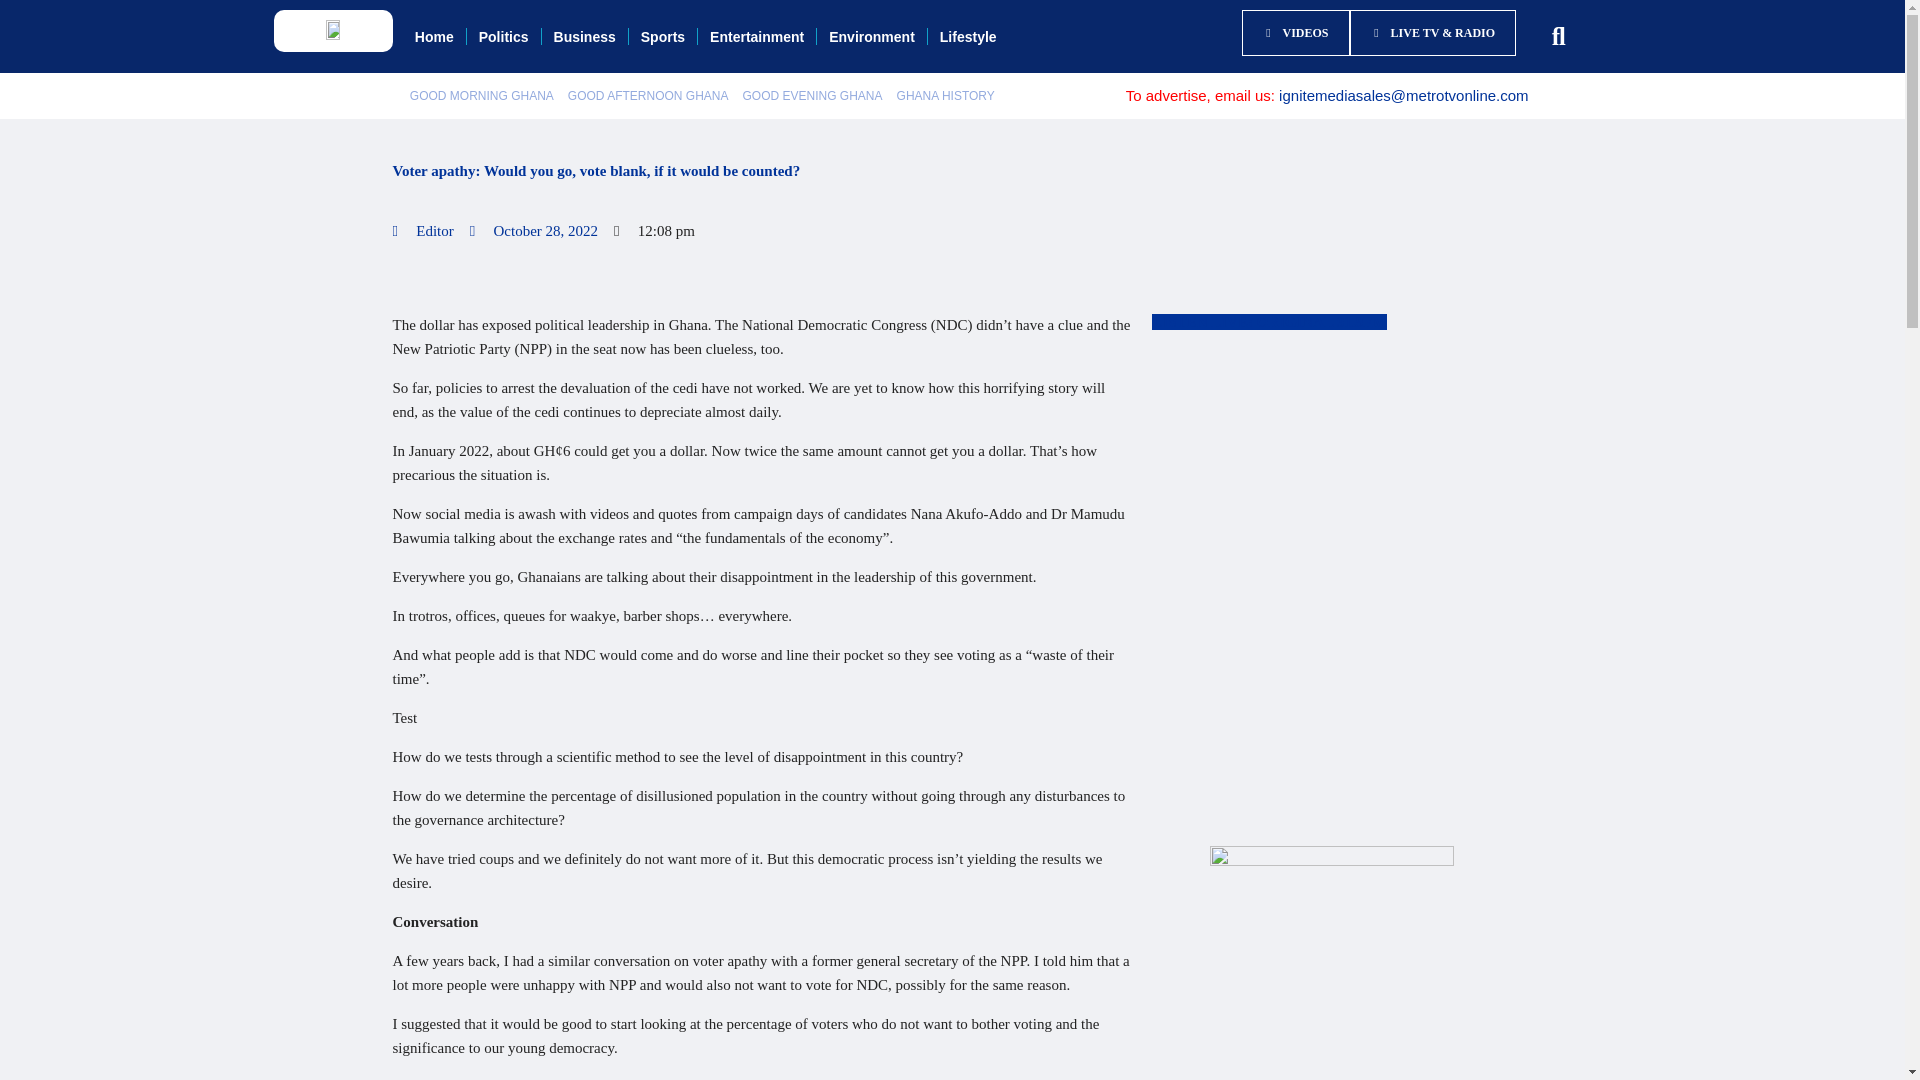 Image resolution: width=1920 pixels, height=1080 pixels. I want to click on Entertainment, so click(757, 37).